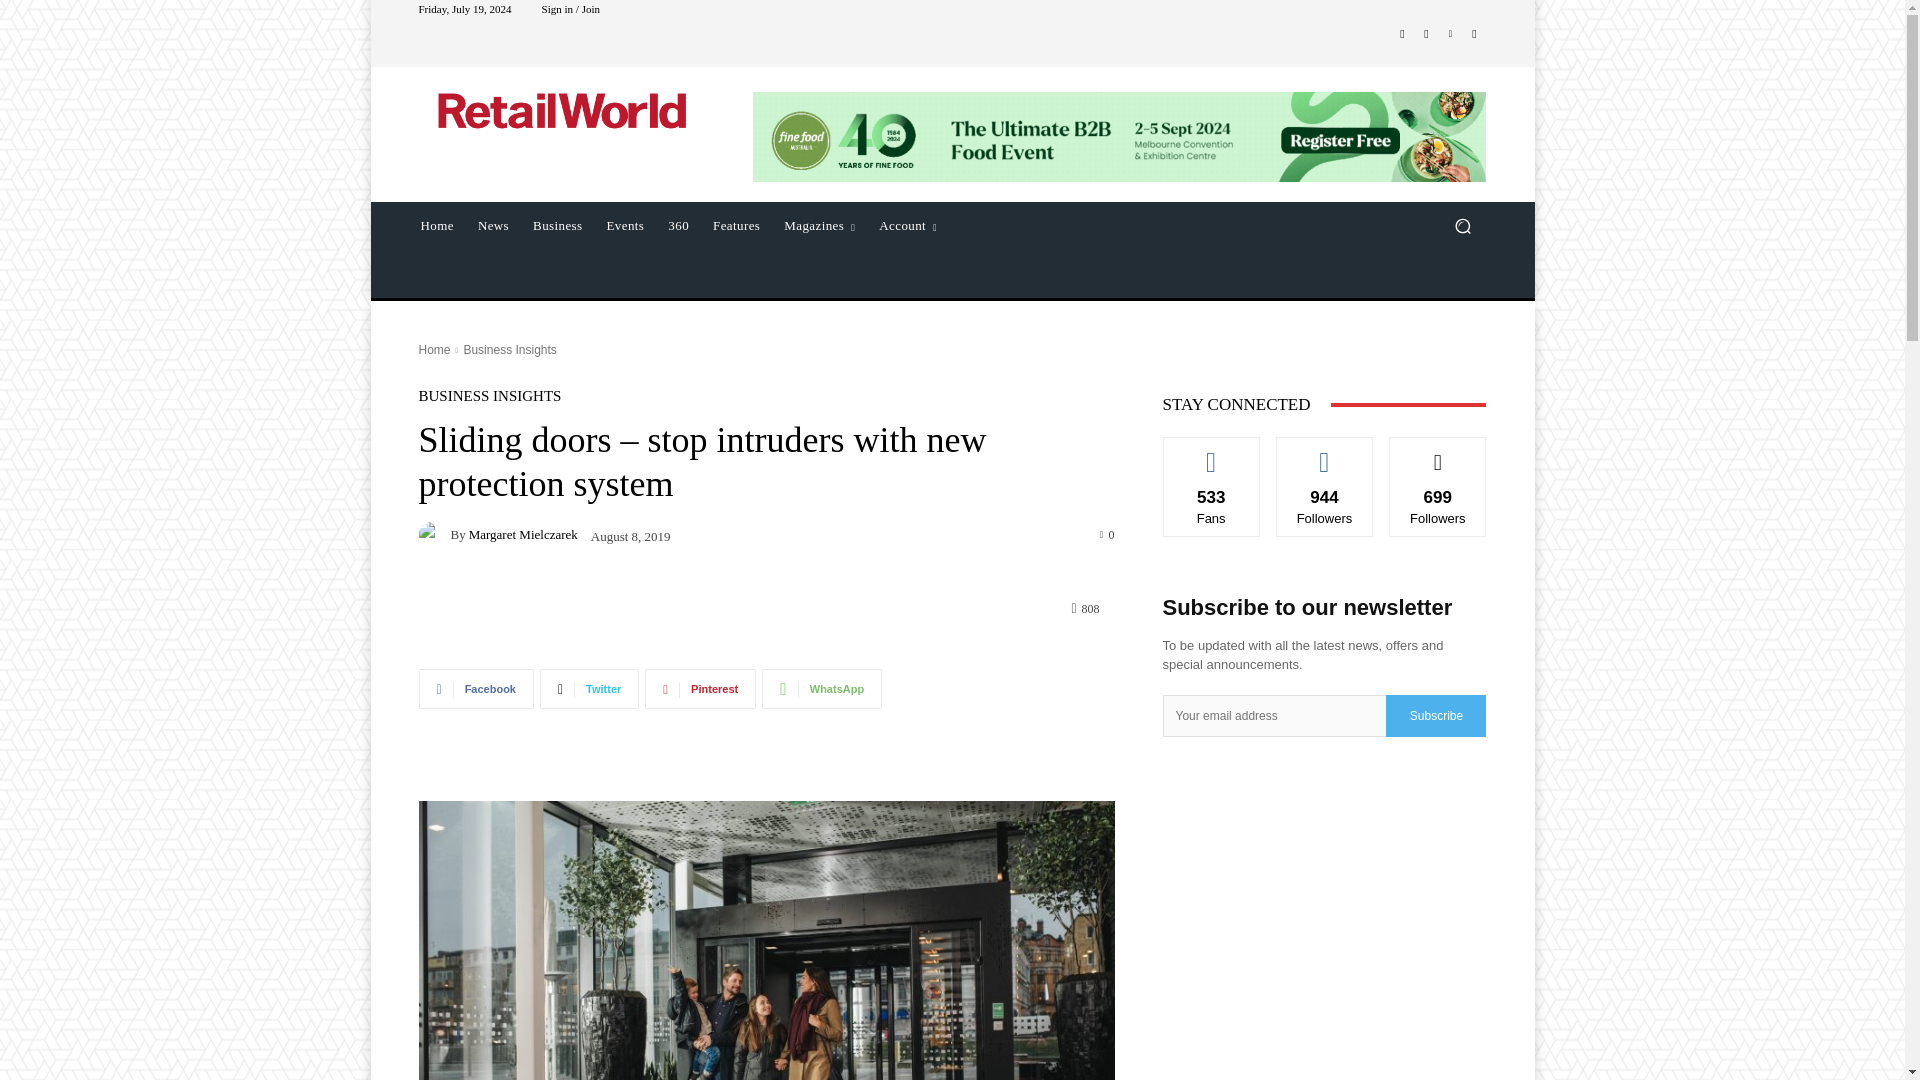 The width and height of the screenshot is (1920, 1080). I want to click on Linkedin, so click(1450, 34).